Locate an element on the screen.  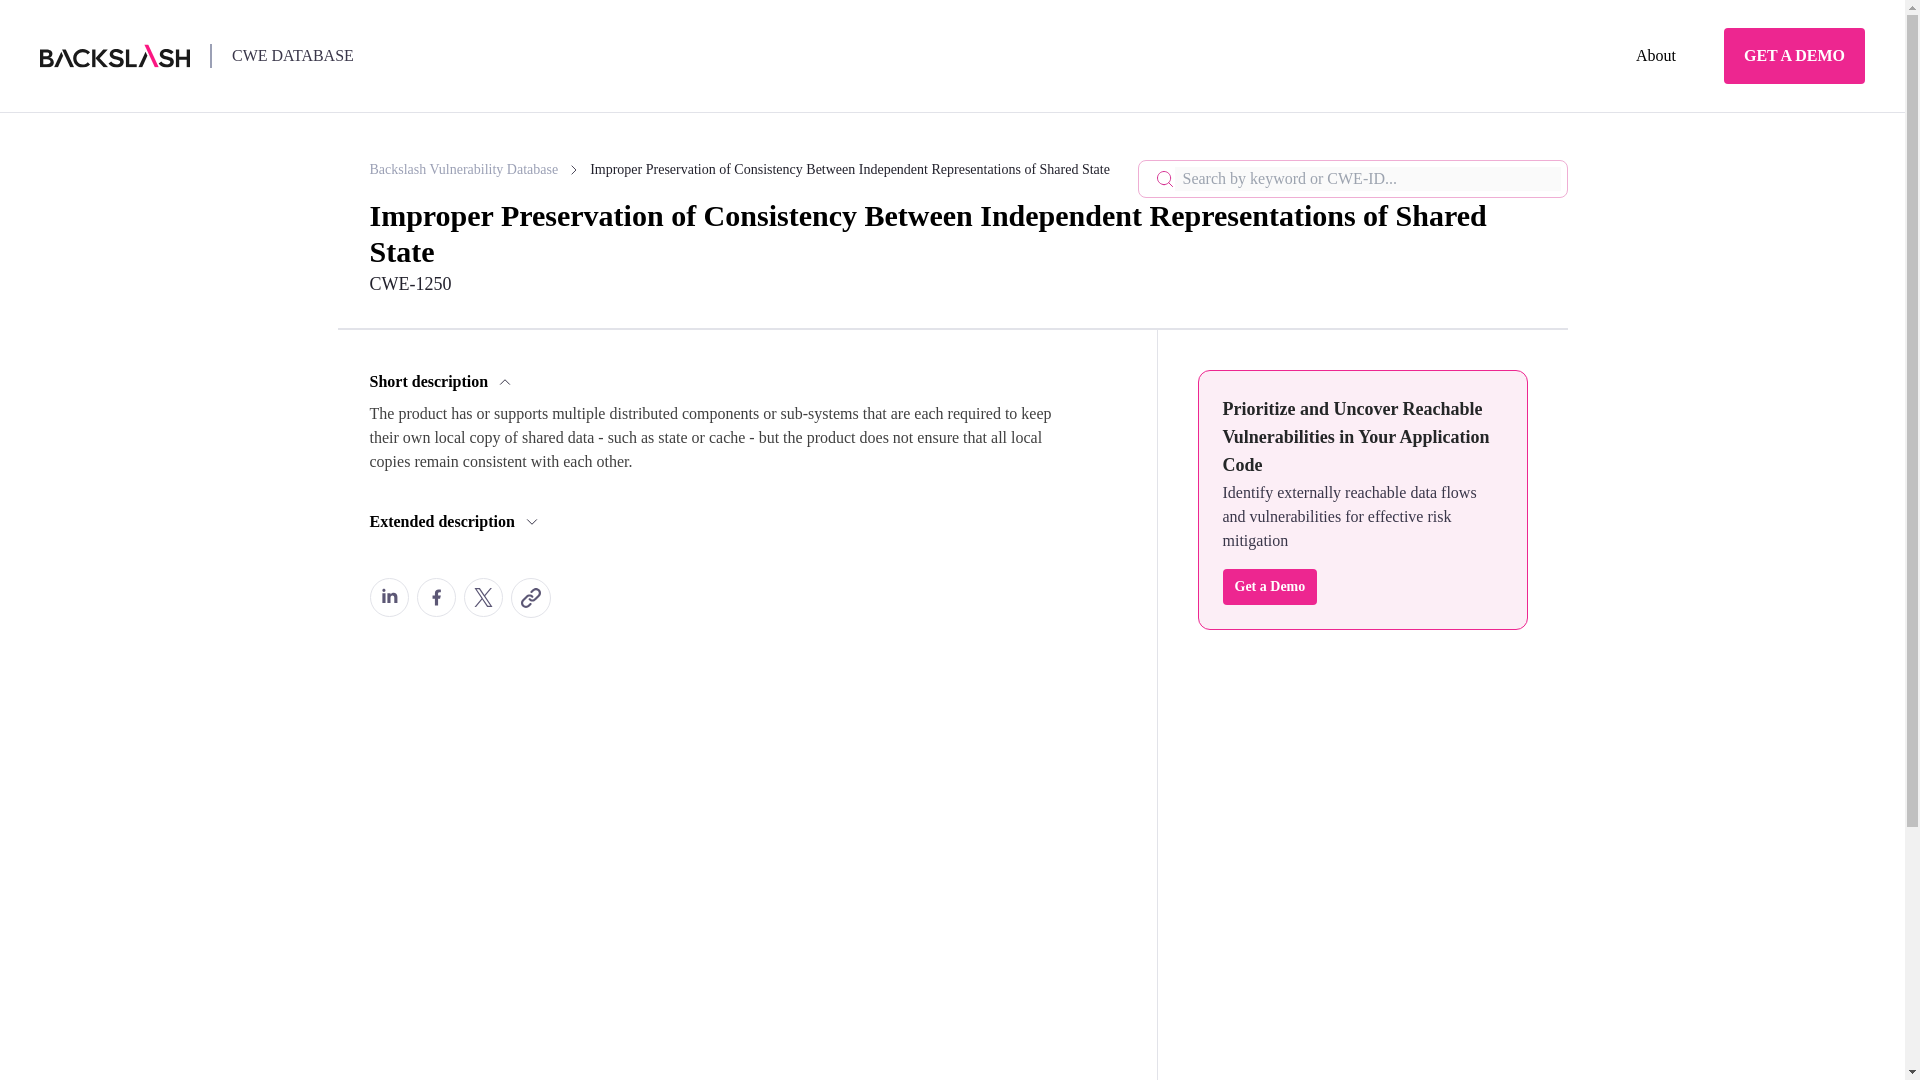
About is located at coordinates (1656, 56).